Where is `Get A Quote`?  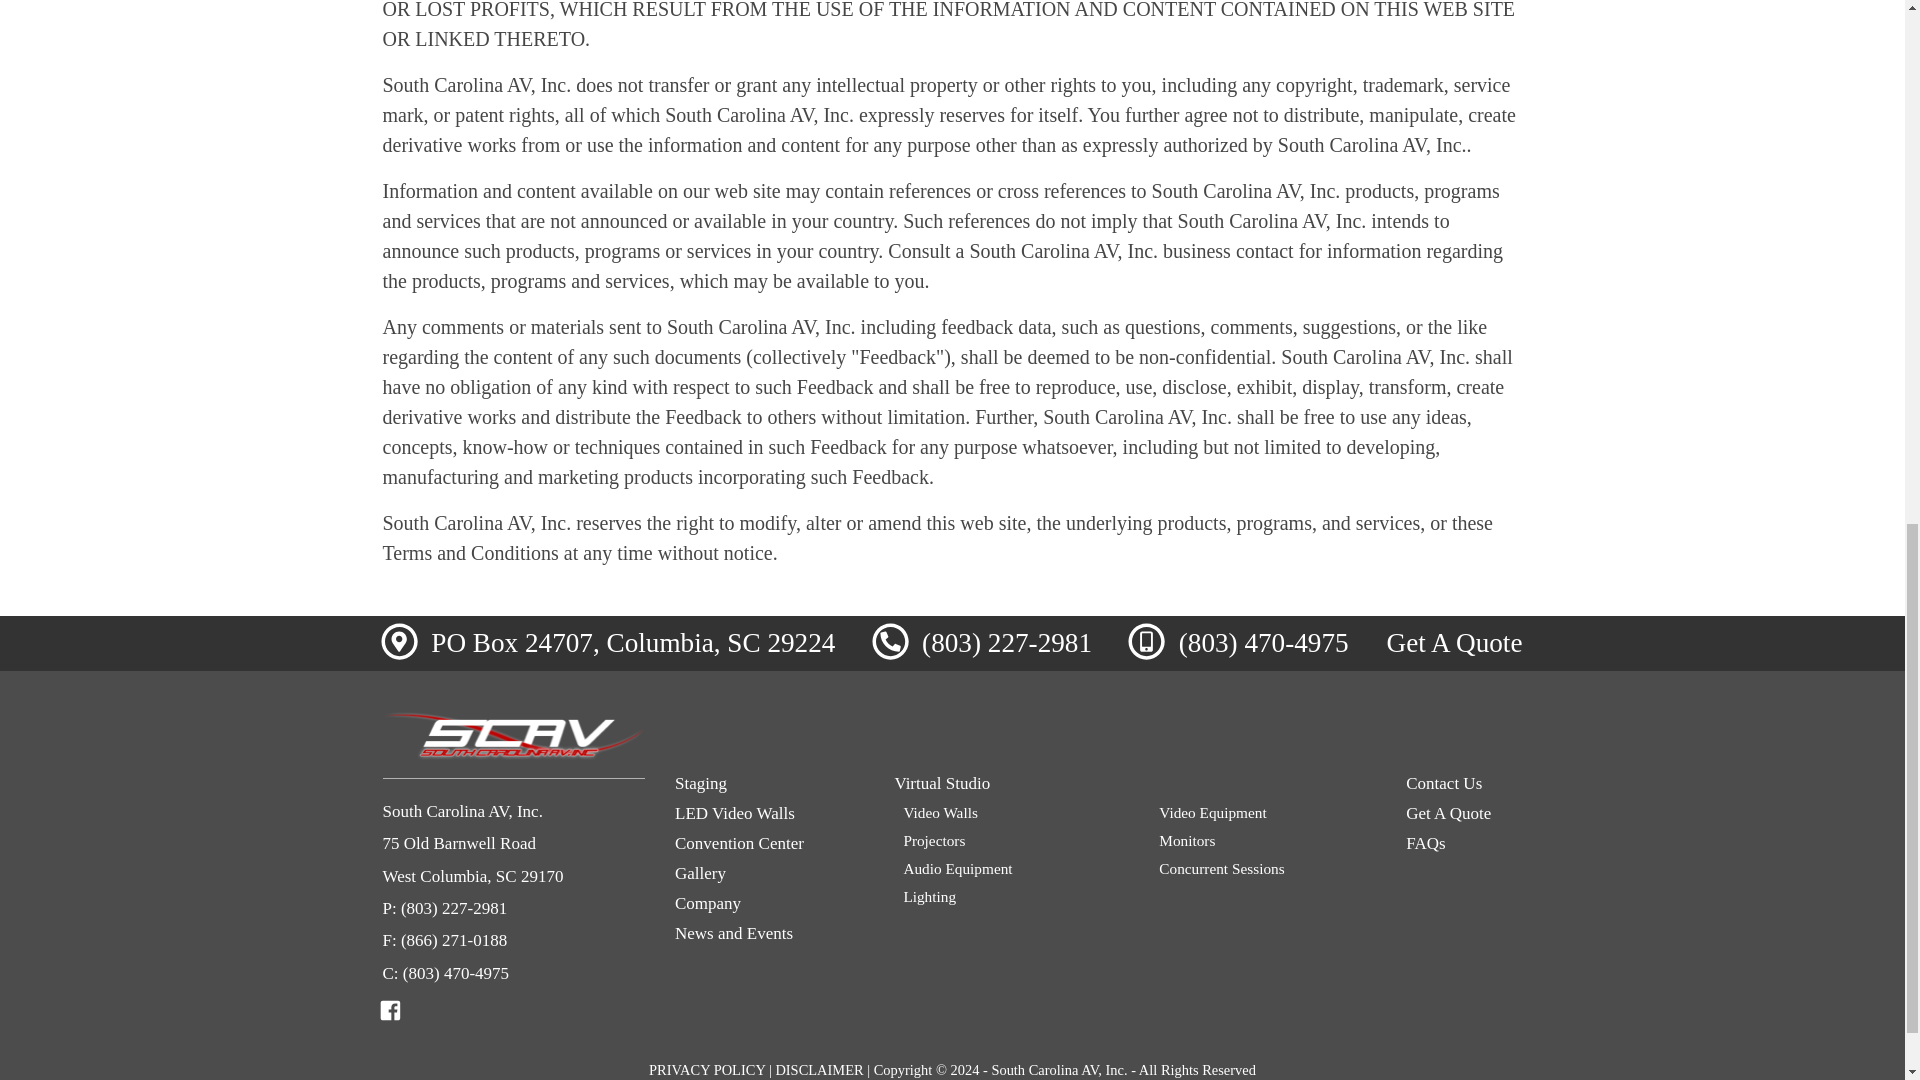 Get A Quote is located at coordinates (1454, 642).